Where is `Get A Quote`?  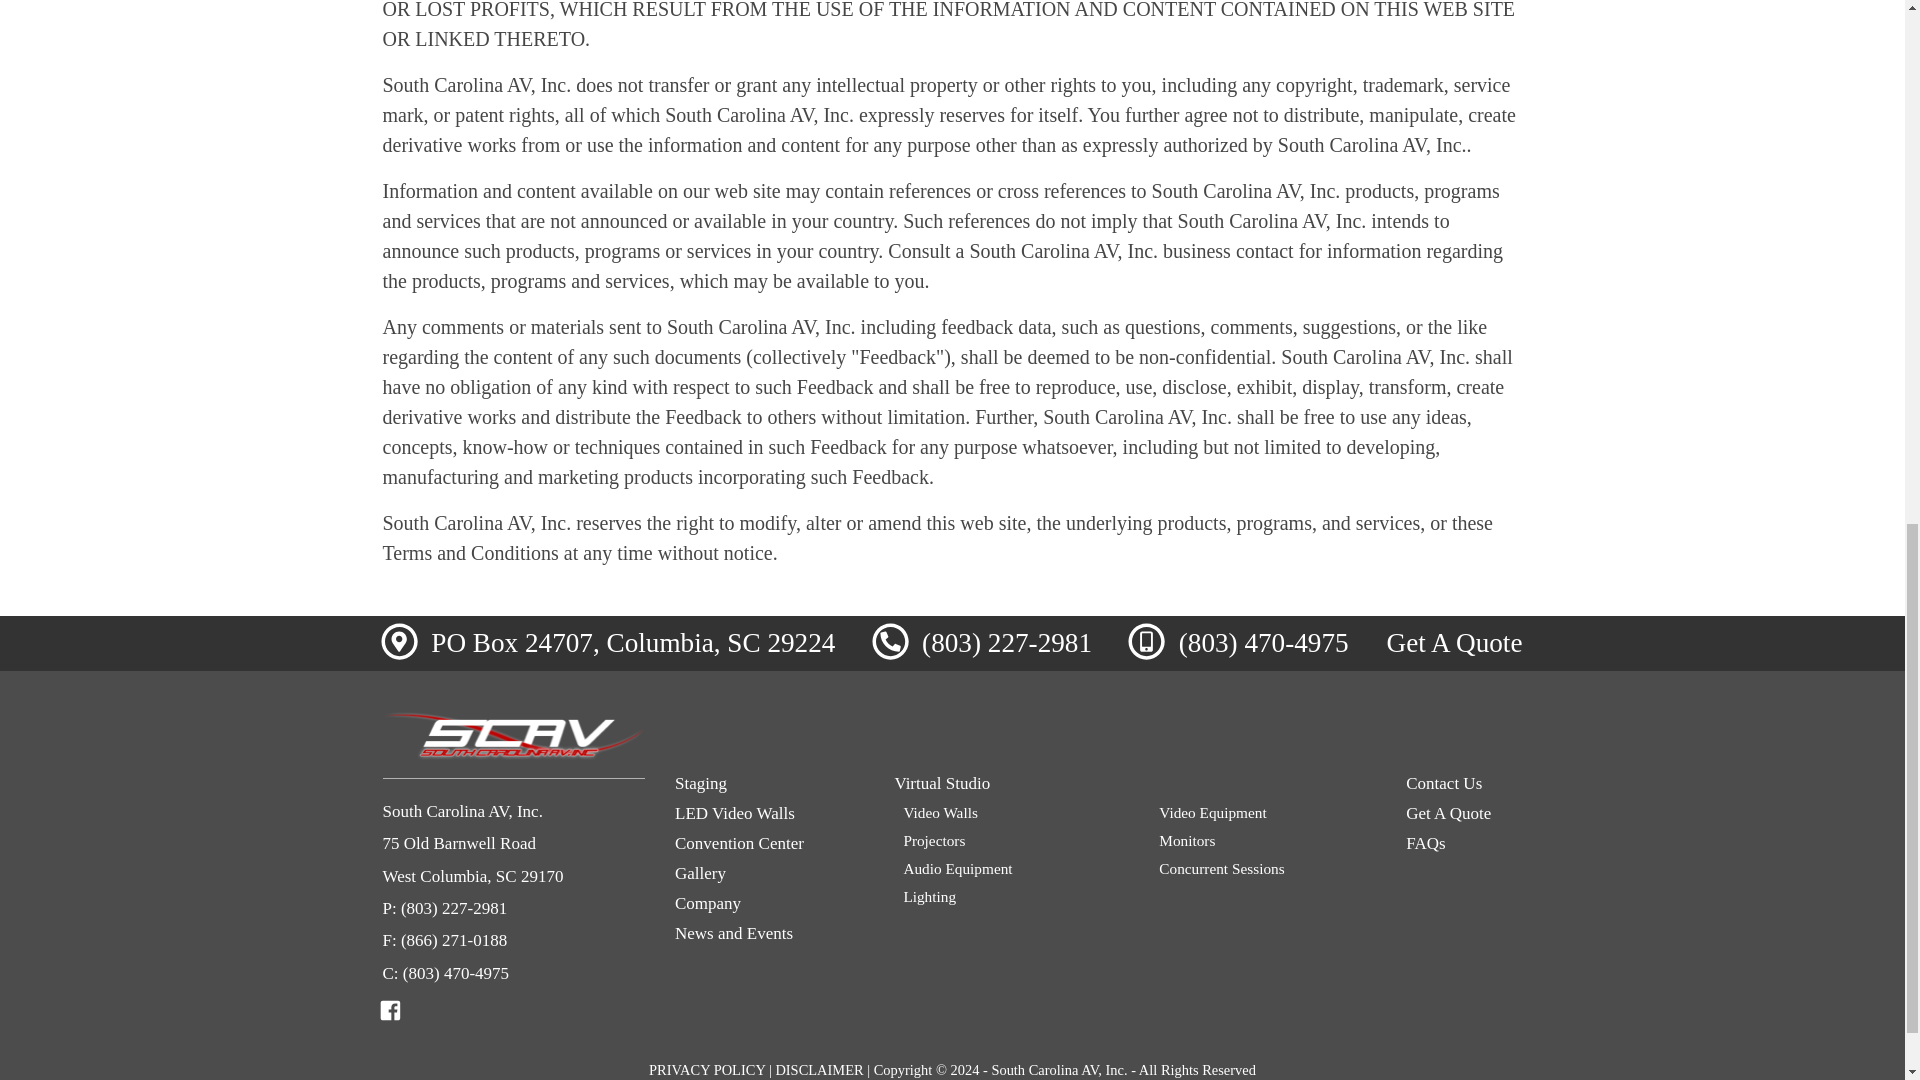 Get A Quote is located at coordinates (1454, 642).